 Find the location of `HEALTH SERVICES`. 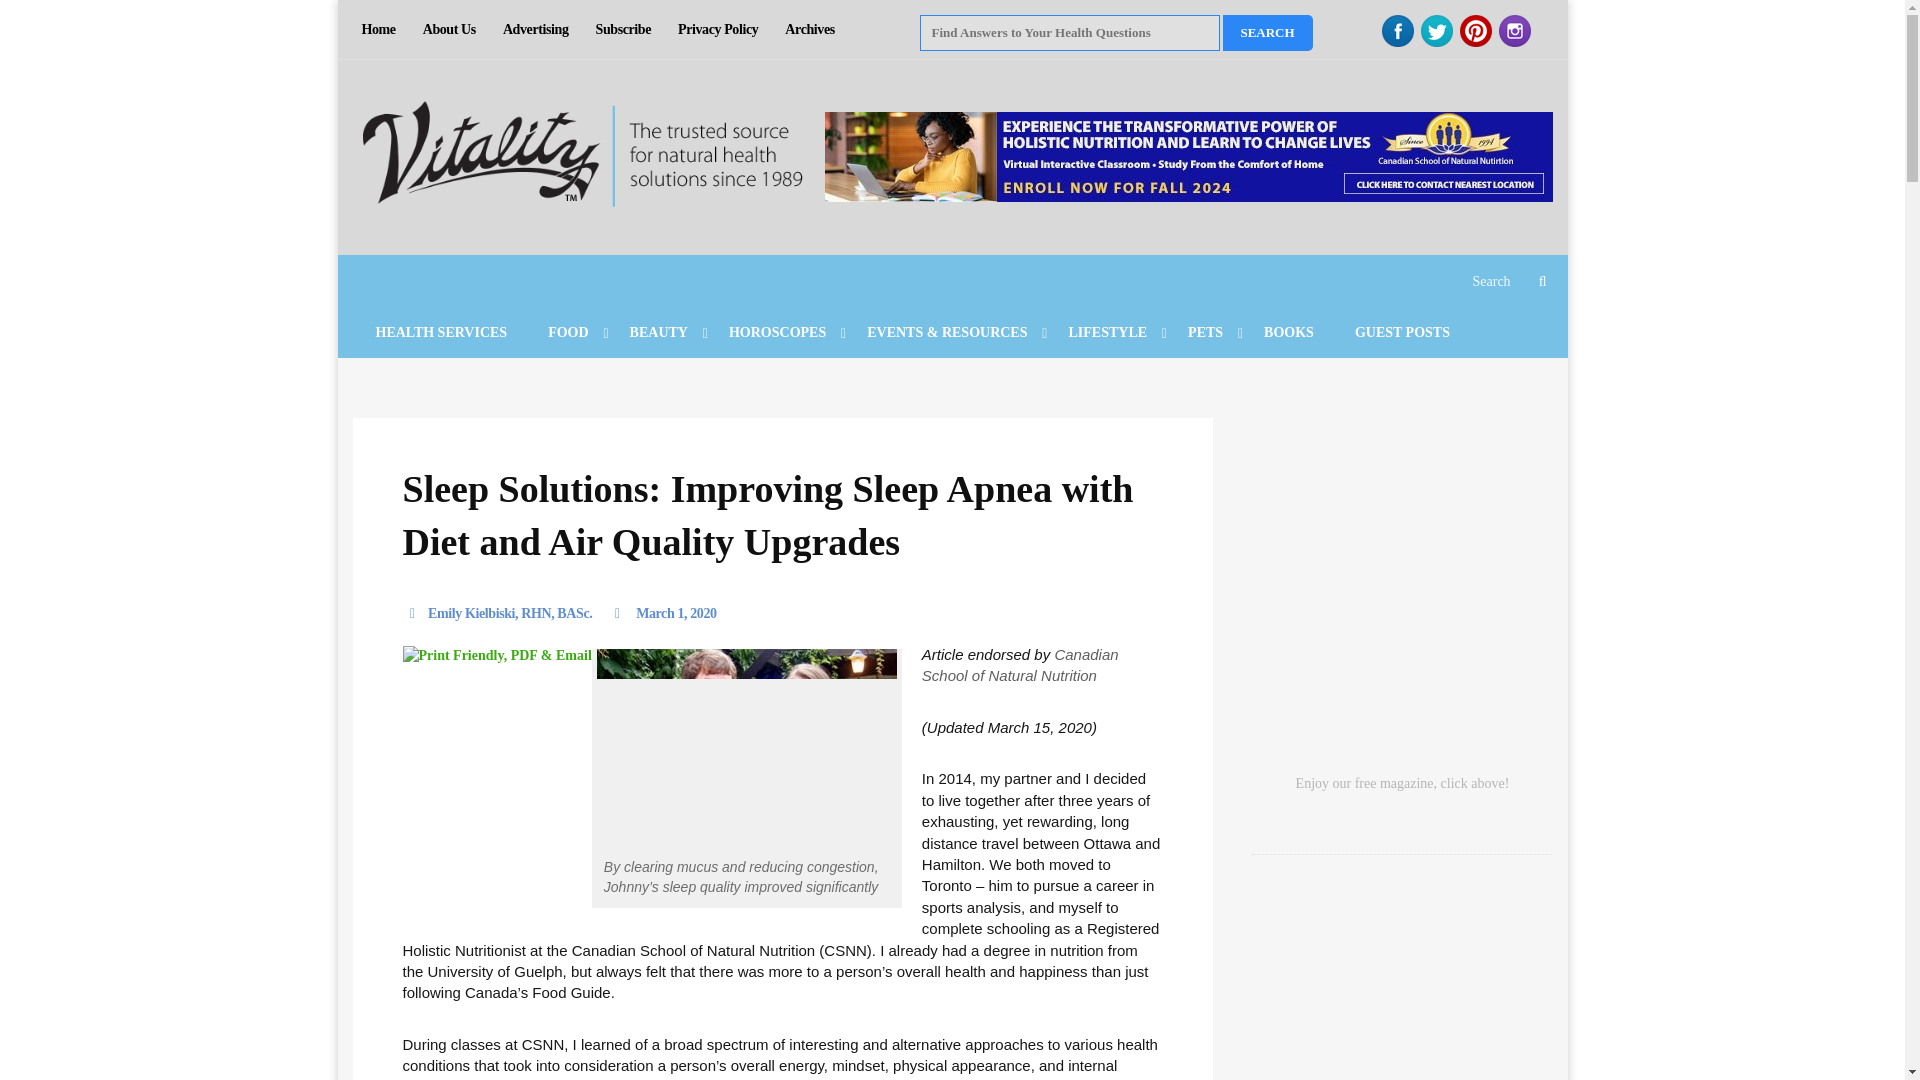

HEALTH SERVICES is located at coordinates (382, 30).